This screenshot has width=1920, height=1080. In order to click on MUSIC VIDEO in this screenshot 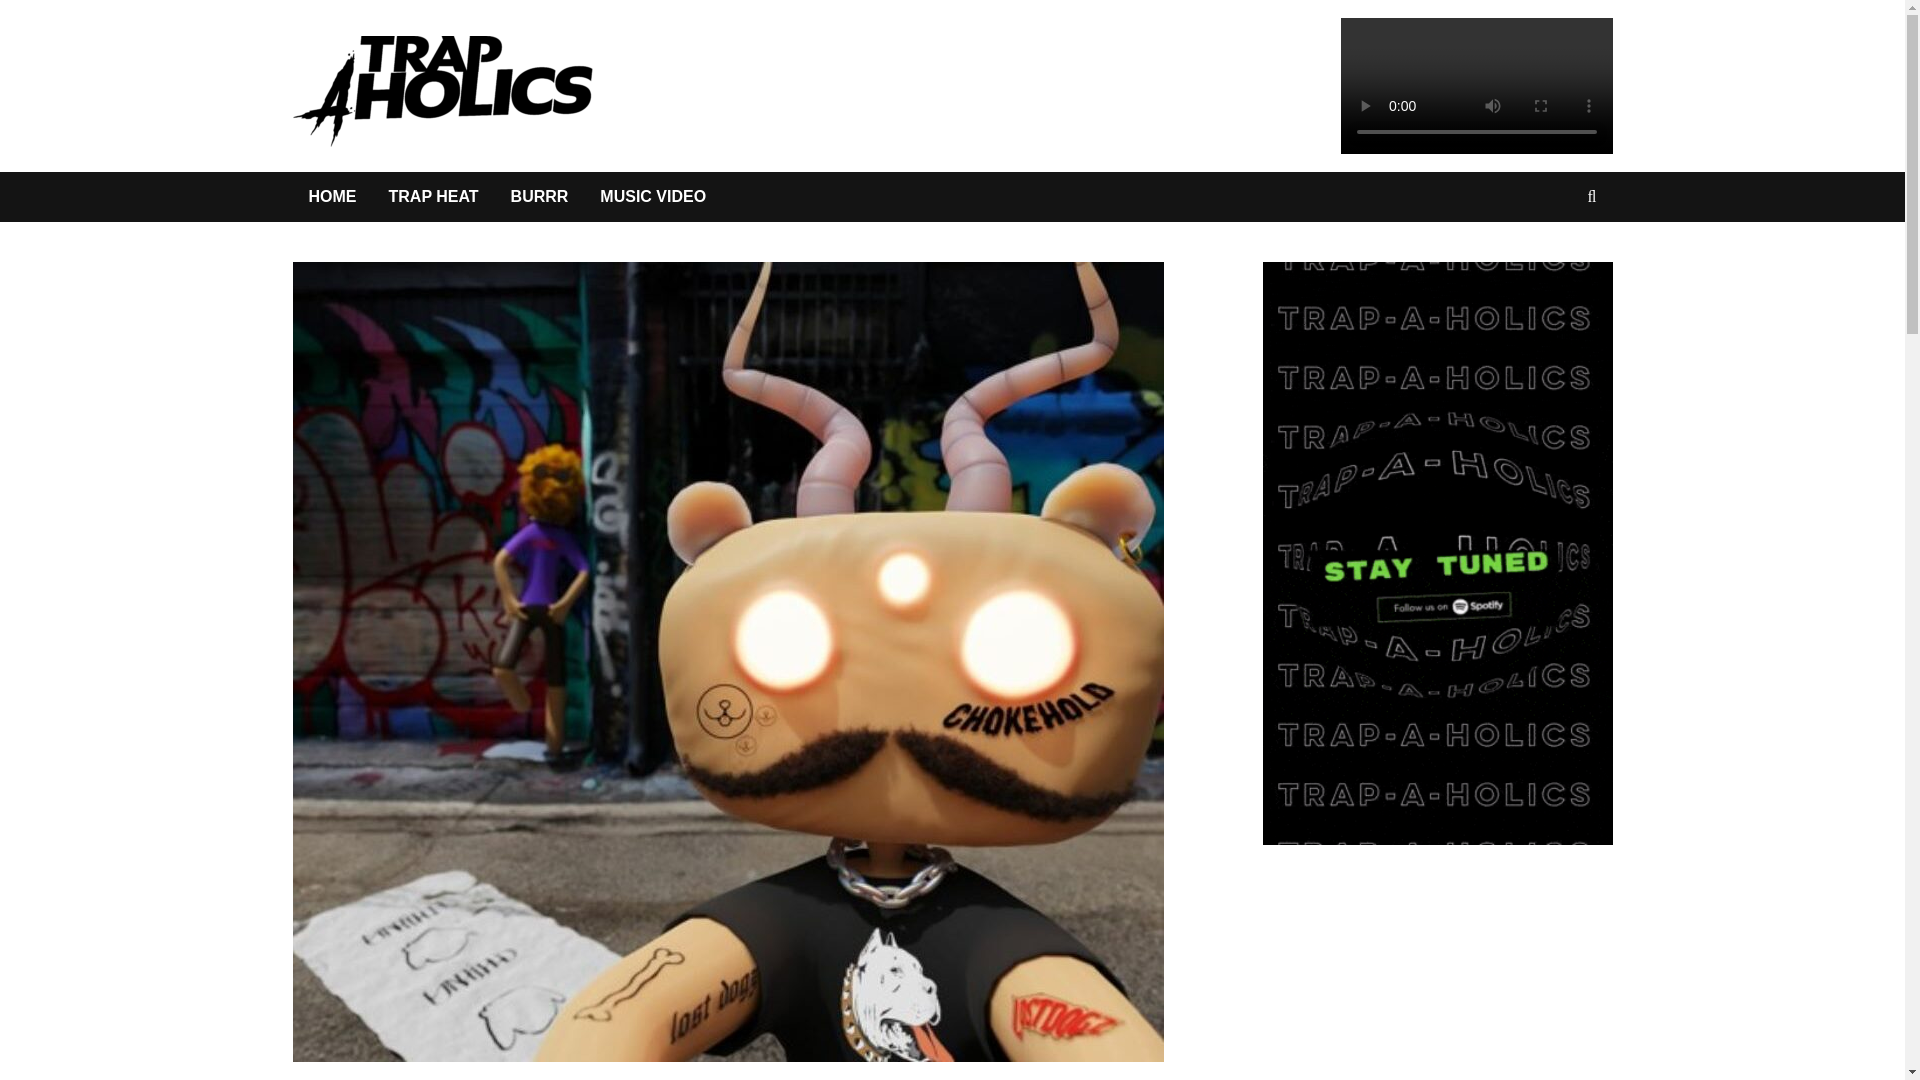, I will do `click(652, 196)`.